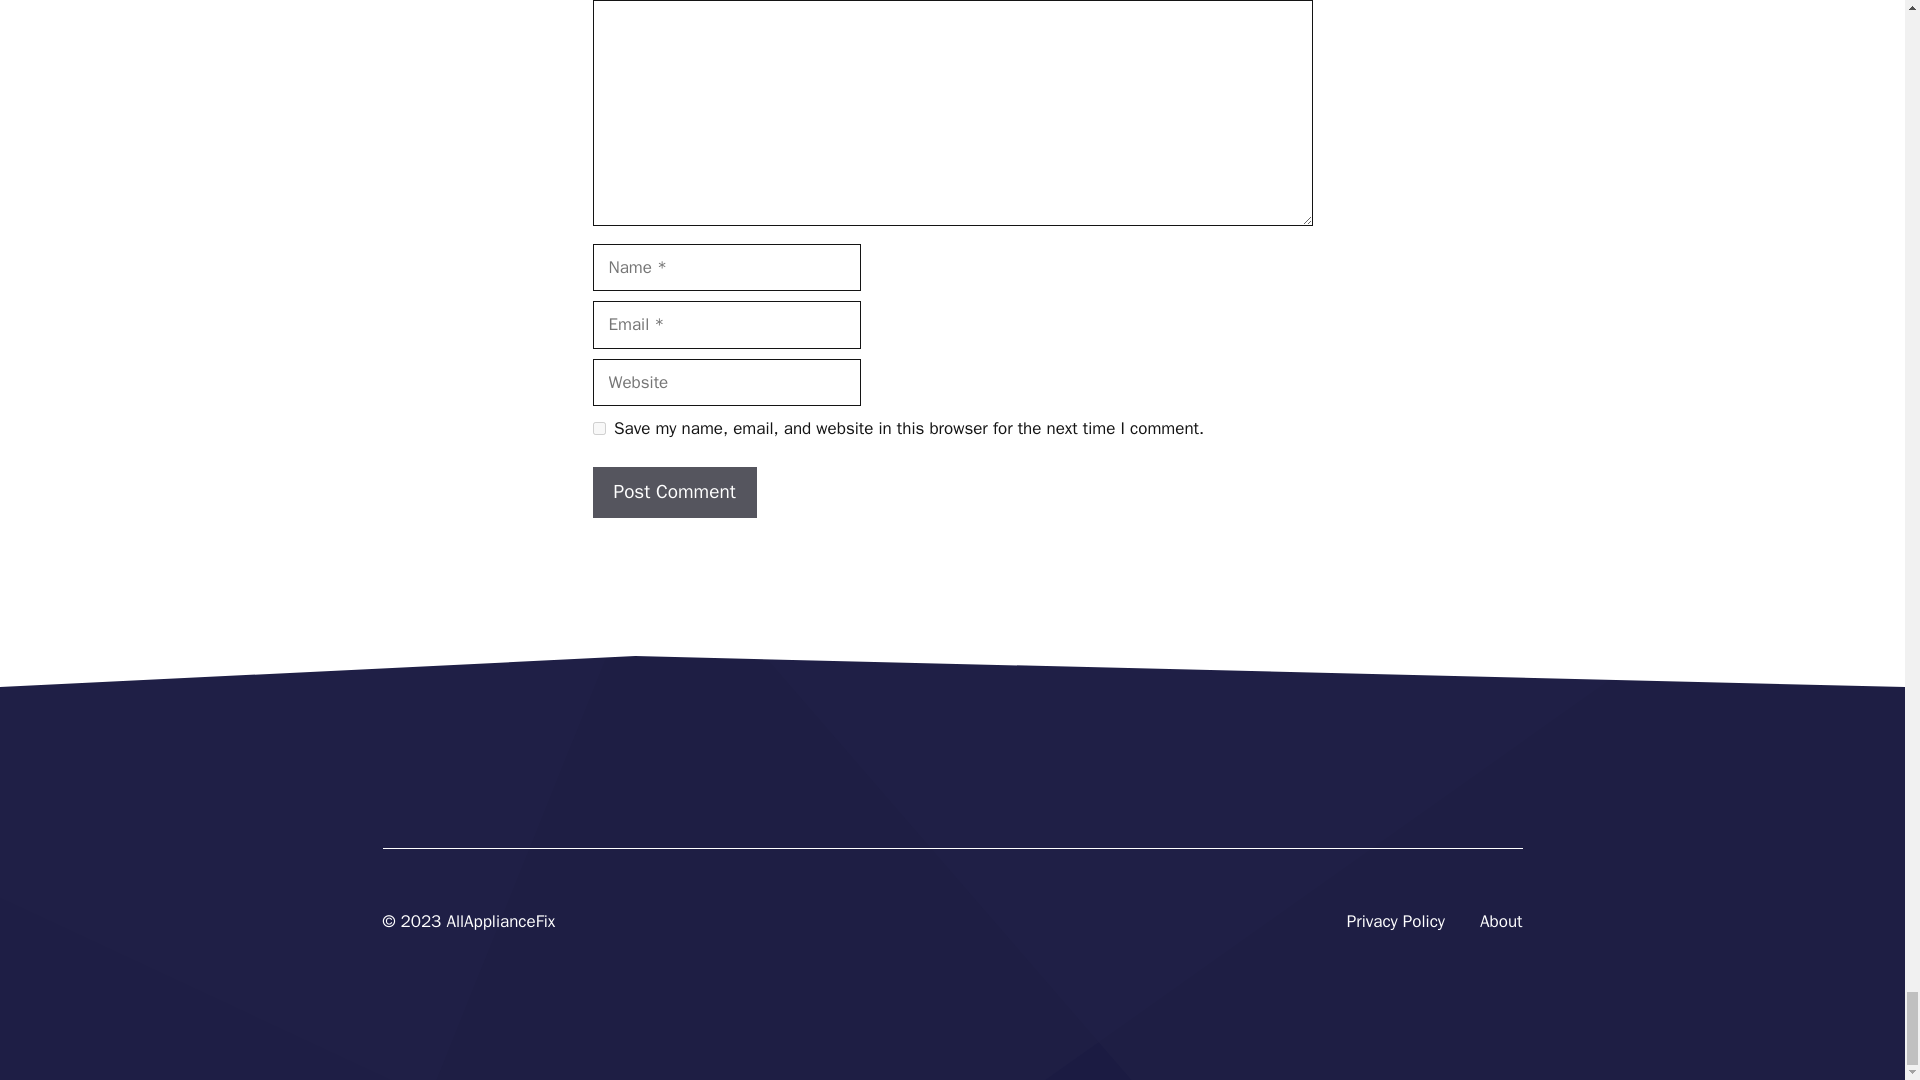 Image resolution: width=1920 pixels, height=1080 pixels. I want to click on yes, so click(598, 428).